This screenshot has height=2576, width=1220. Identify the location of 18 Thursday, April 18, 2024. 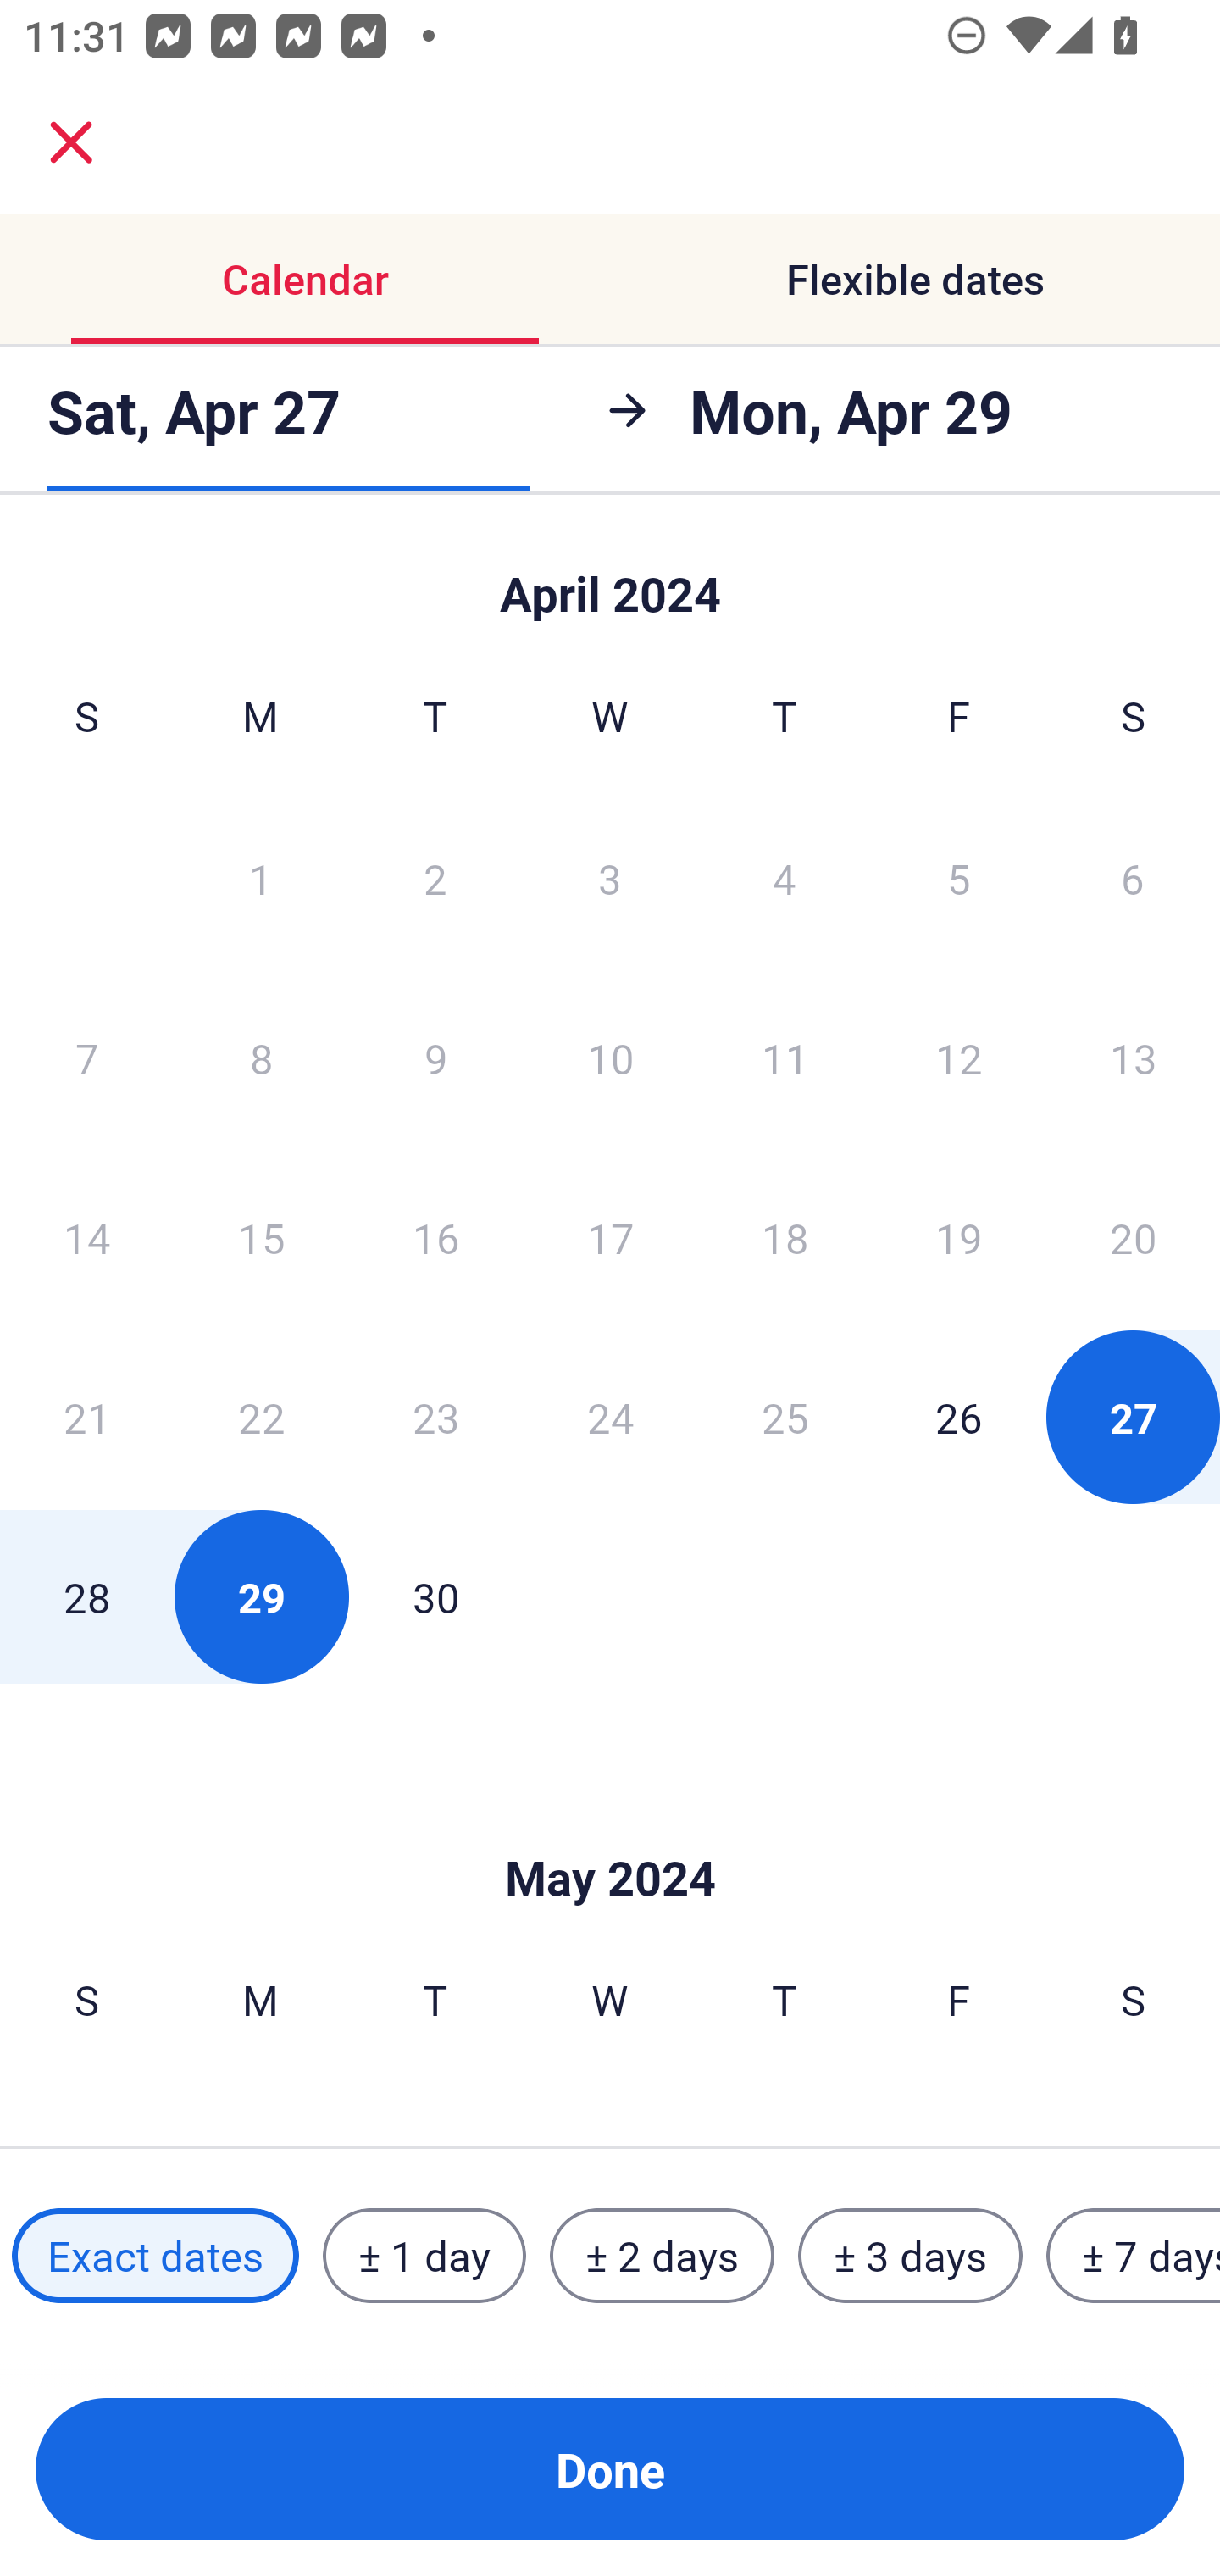
(785, 1237).